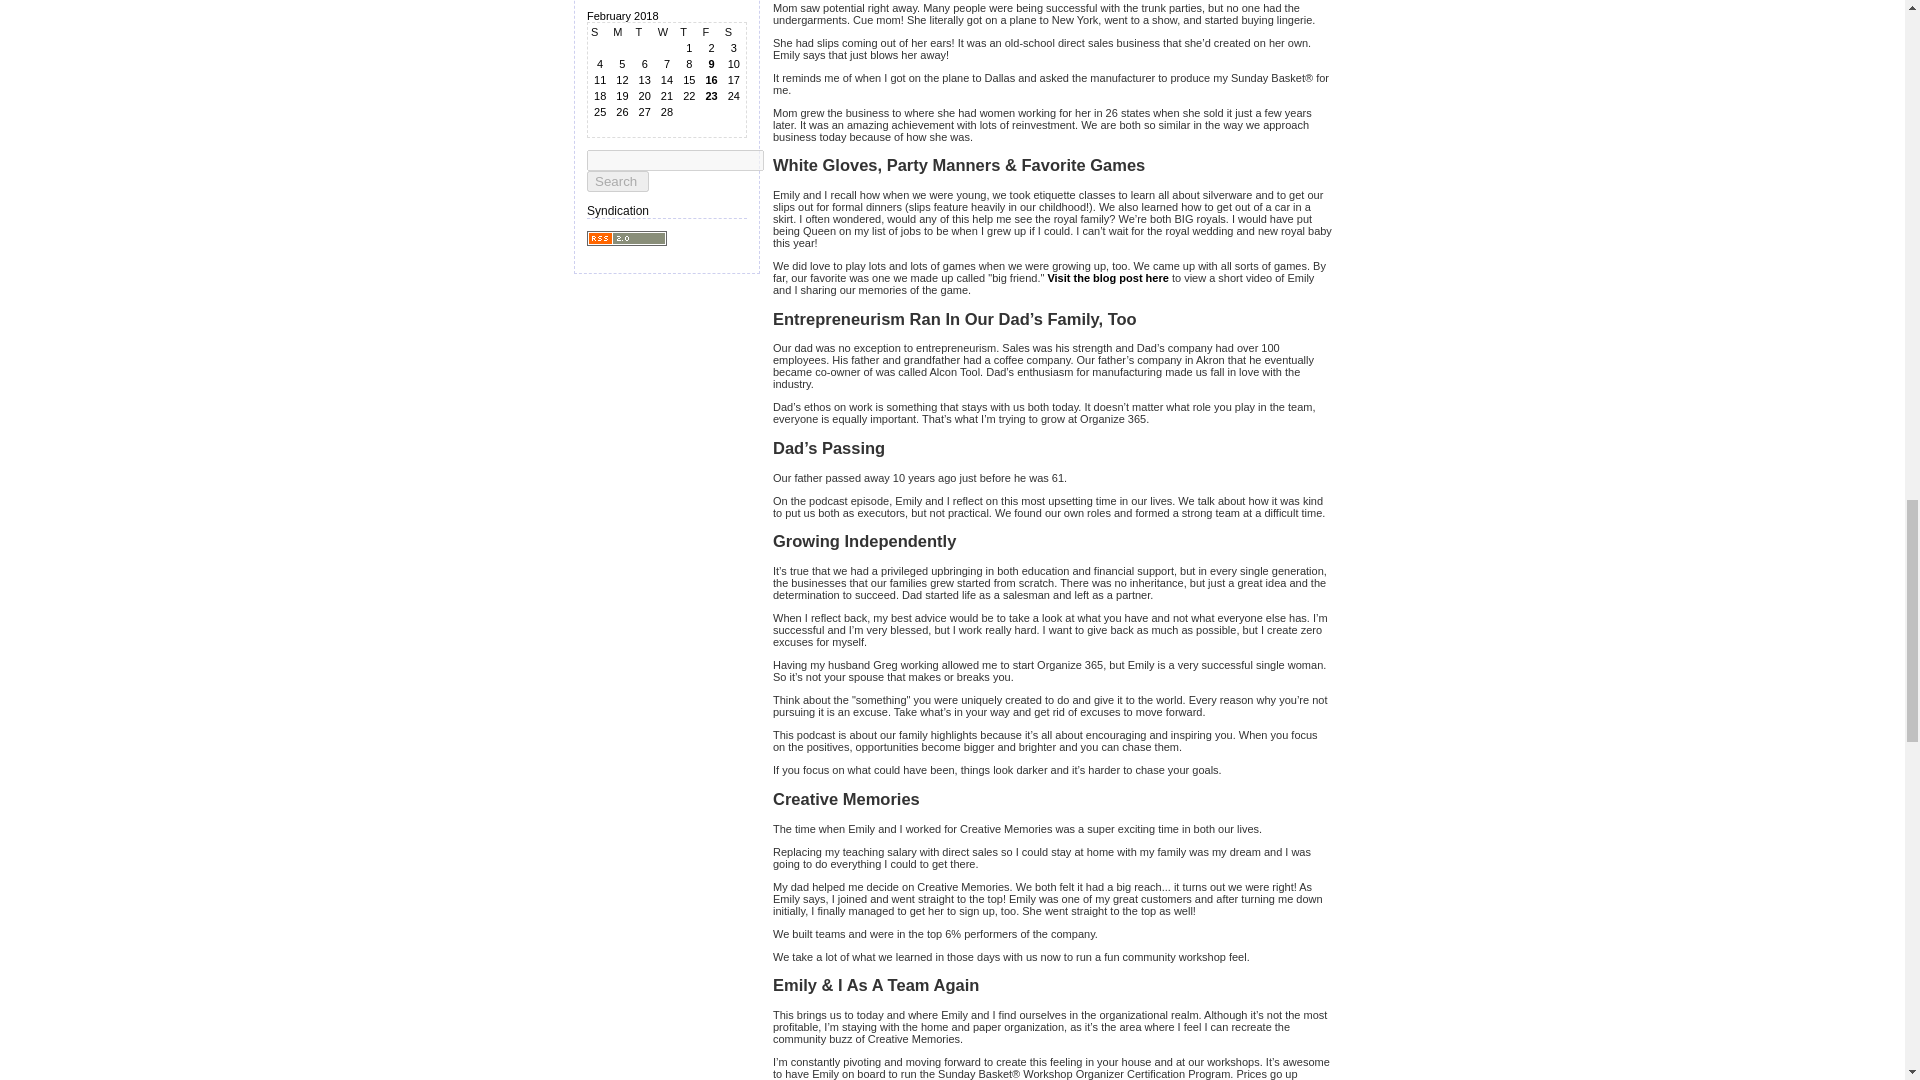  Describe the element at coordinates (644, 31) in the screenshot. I see `Tuesday` at that location.